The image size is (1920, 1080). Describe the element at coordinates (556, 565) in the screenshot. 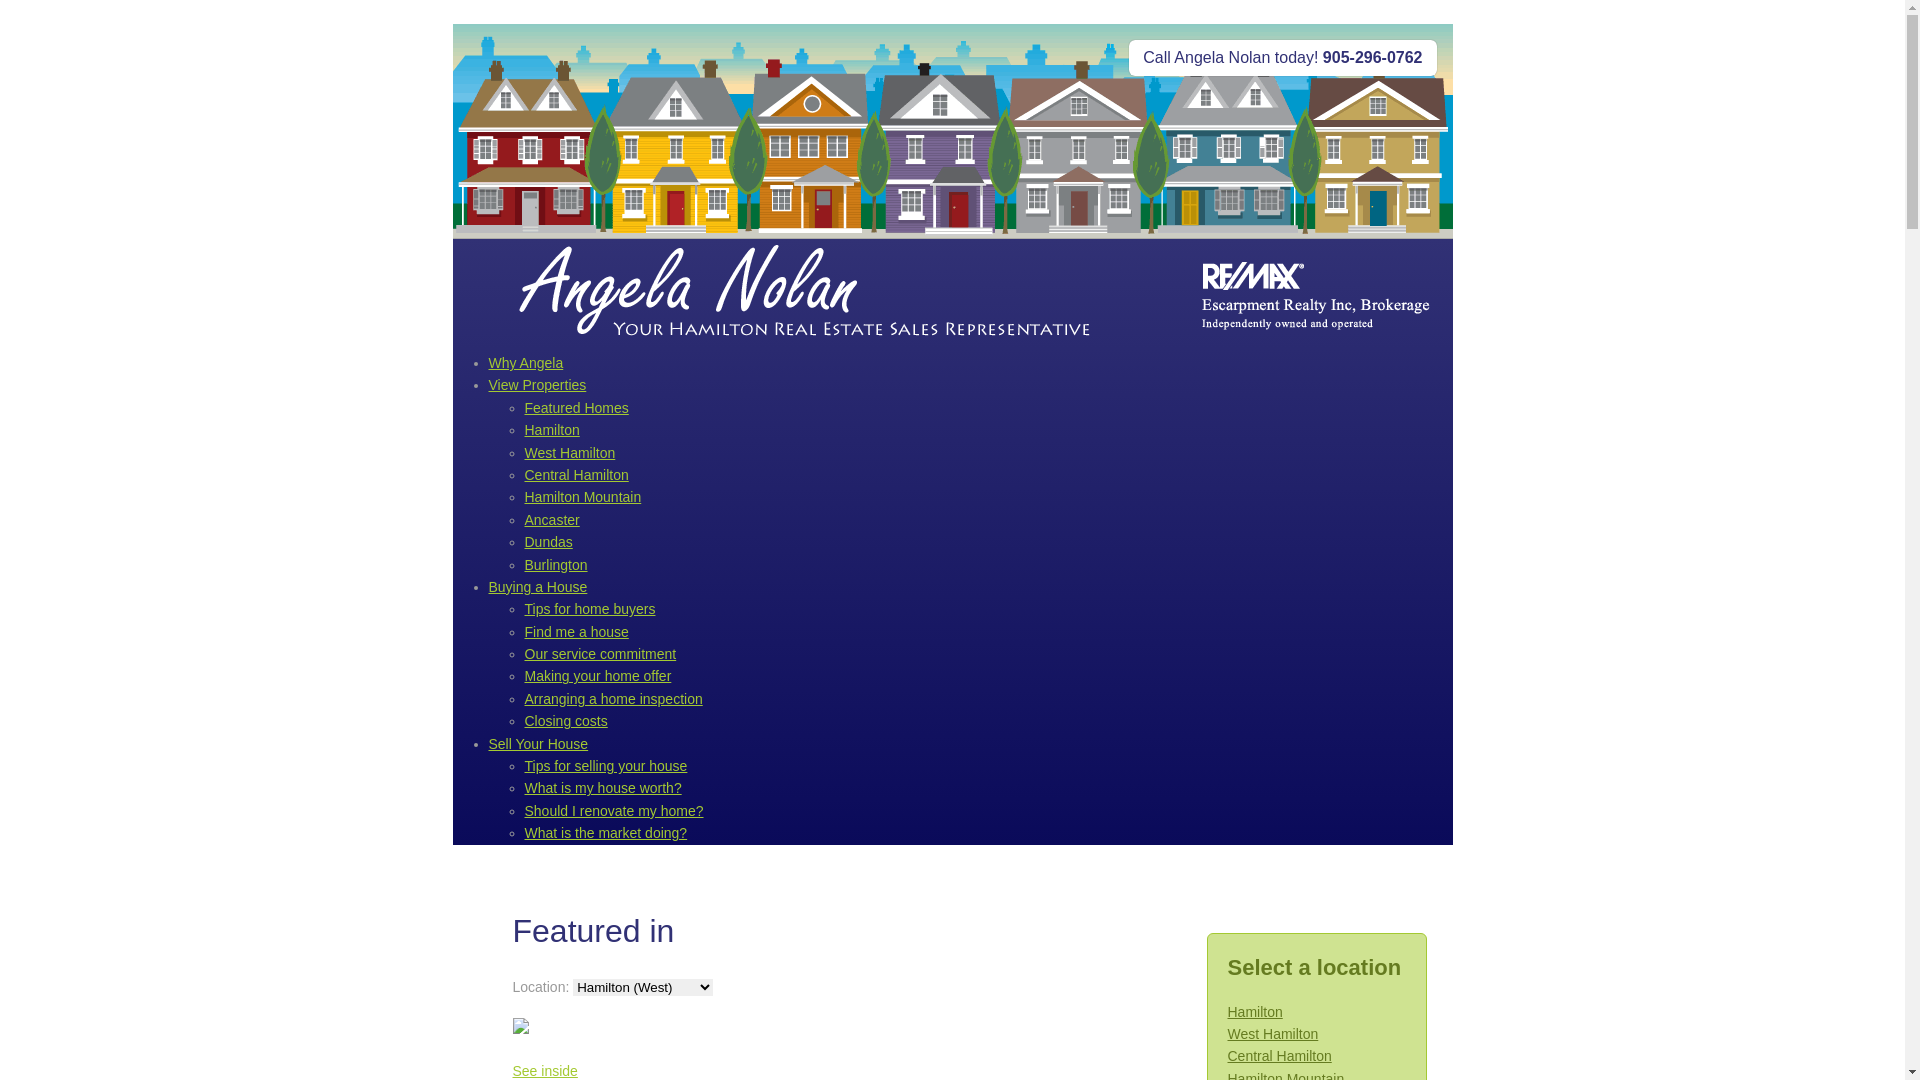

I see `Burlington` at that location.